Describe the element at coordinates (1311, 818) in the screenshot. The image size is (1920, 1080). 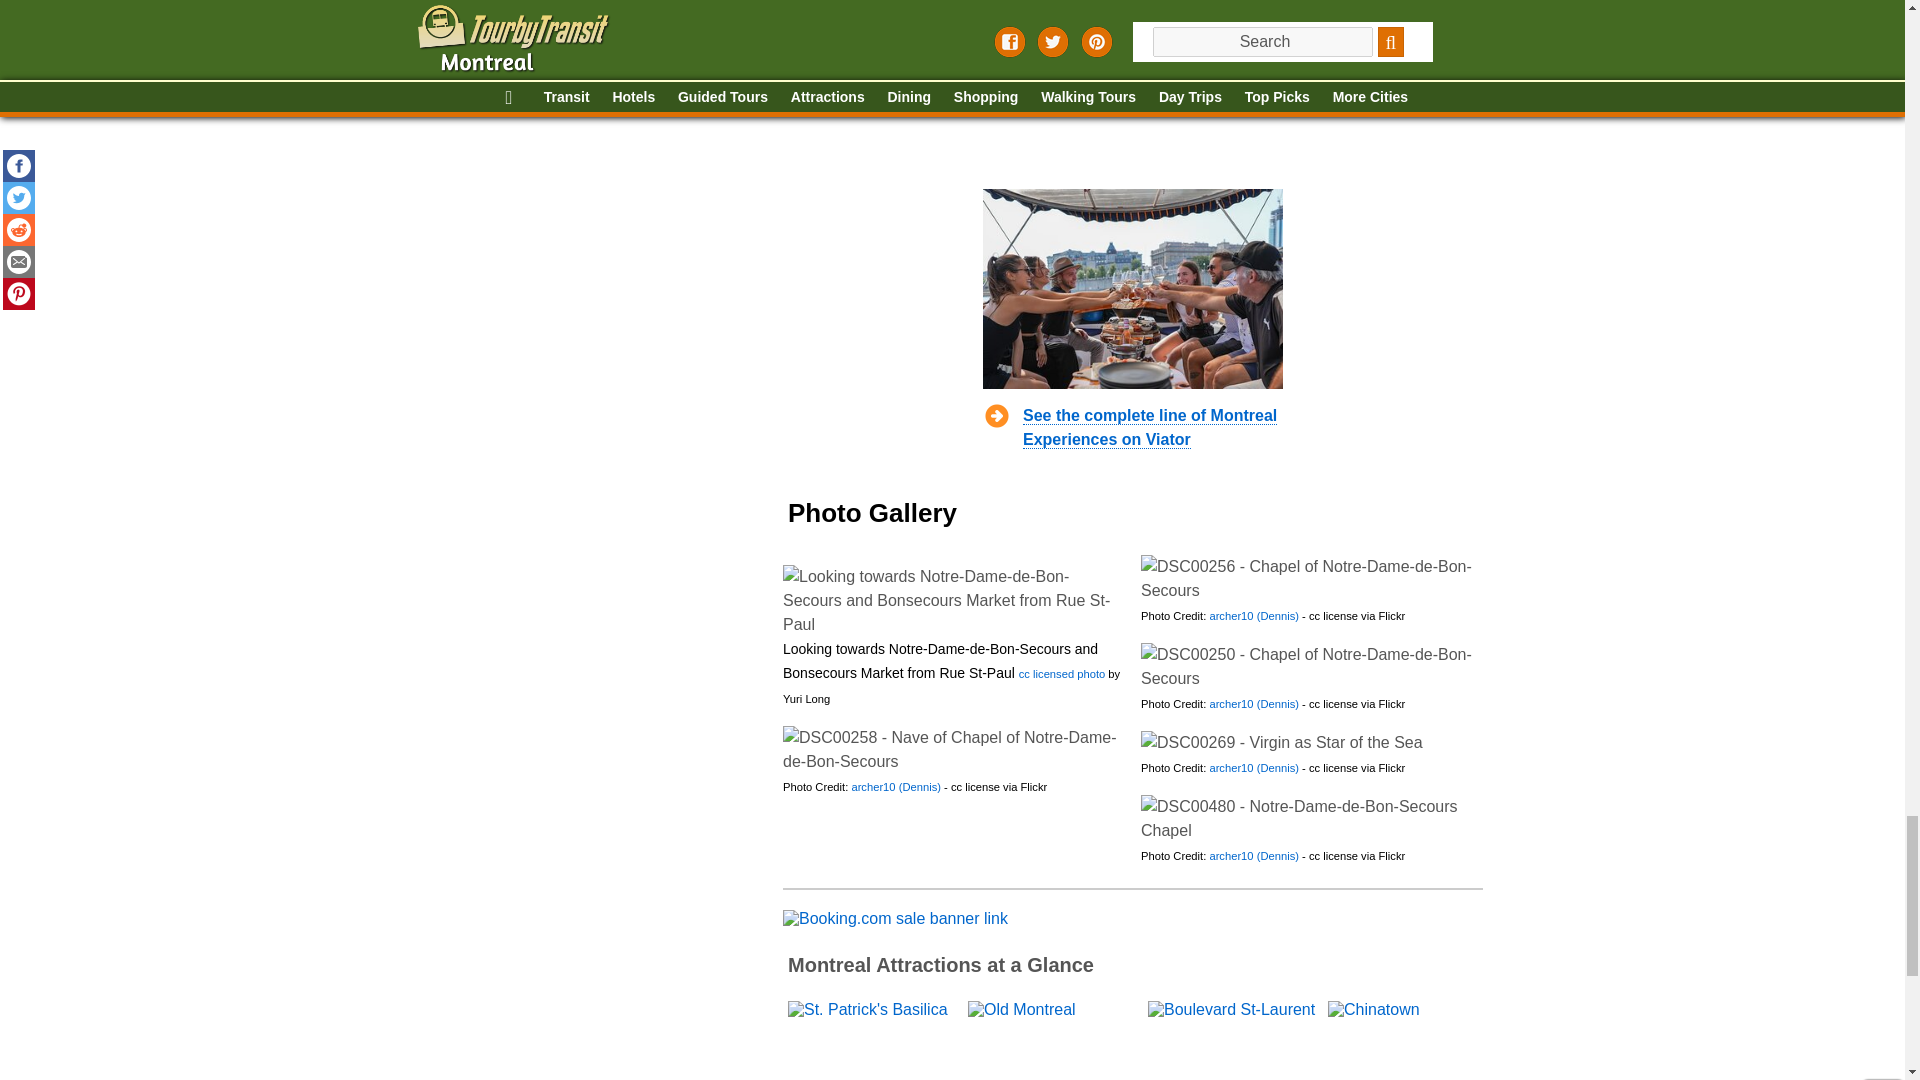
I see `Click to Enlarge` at that location.